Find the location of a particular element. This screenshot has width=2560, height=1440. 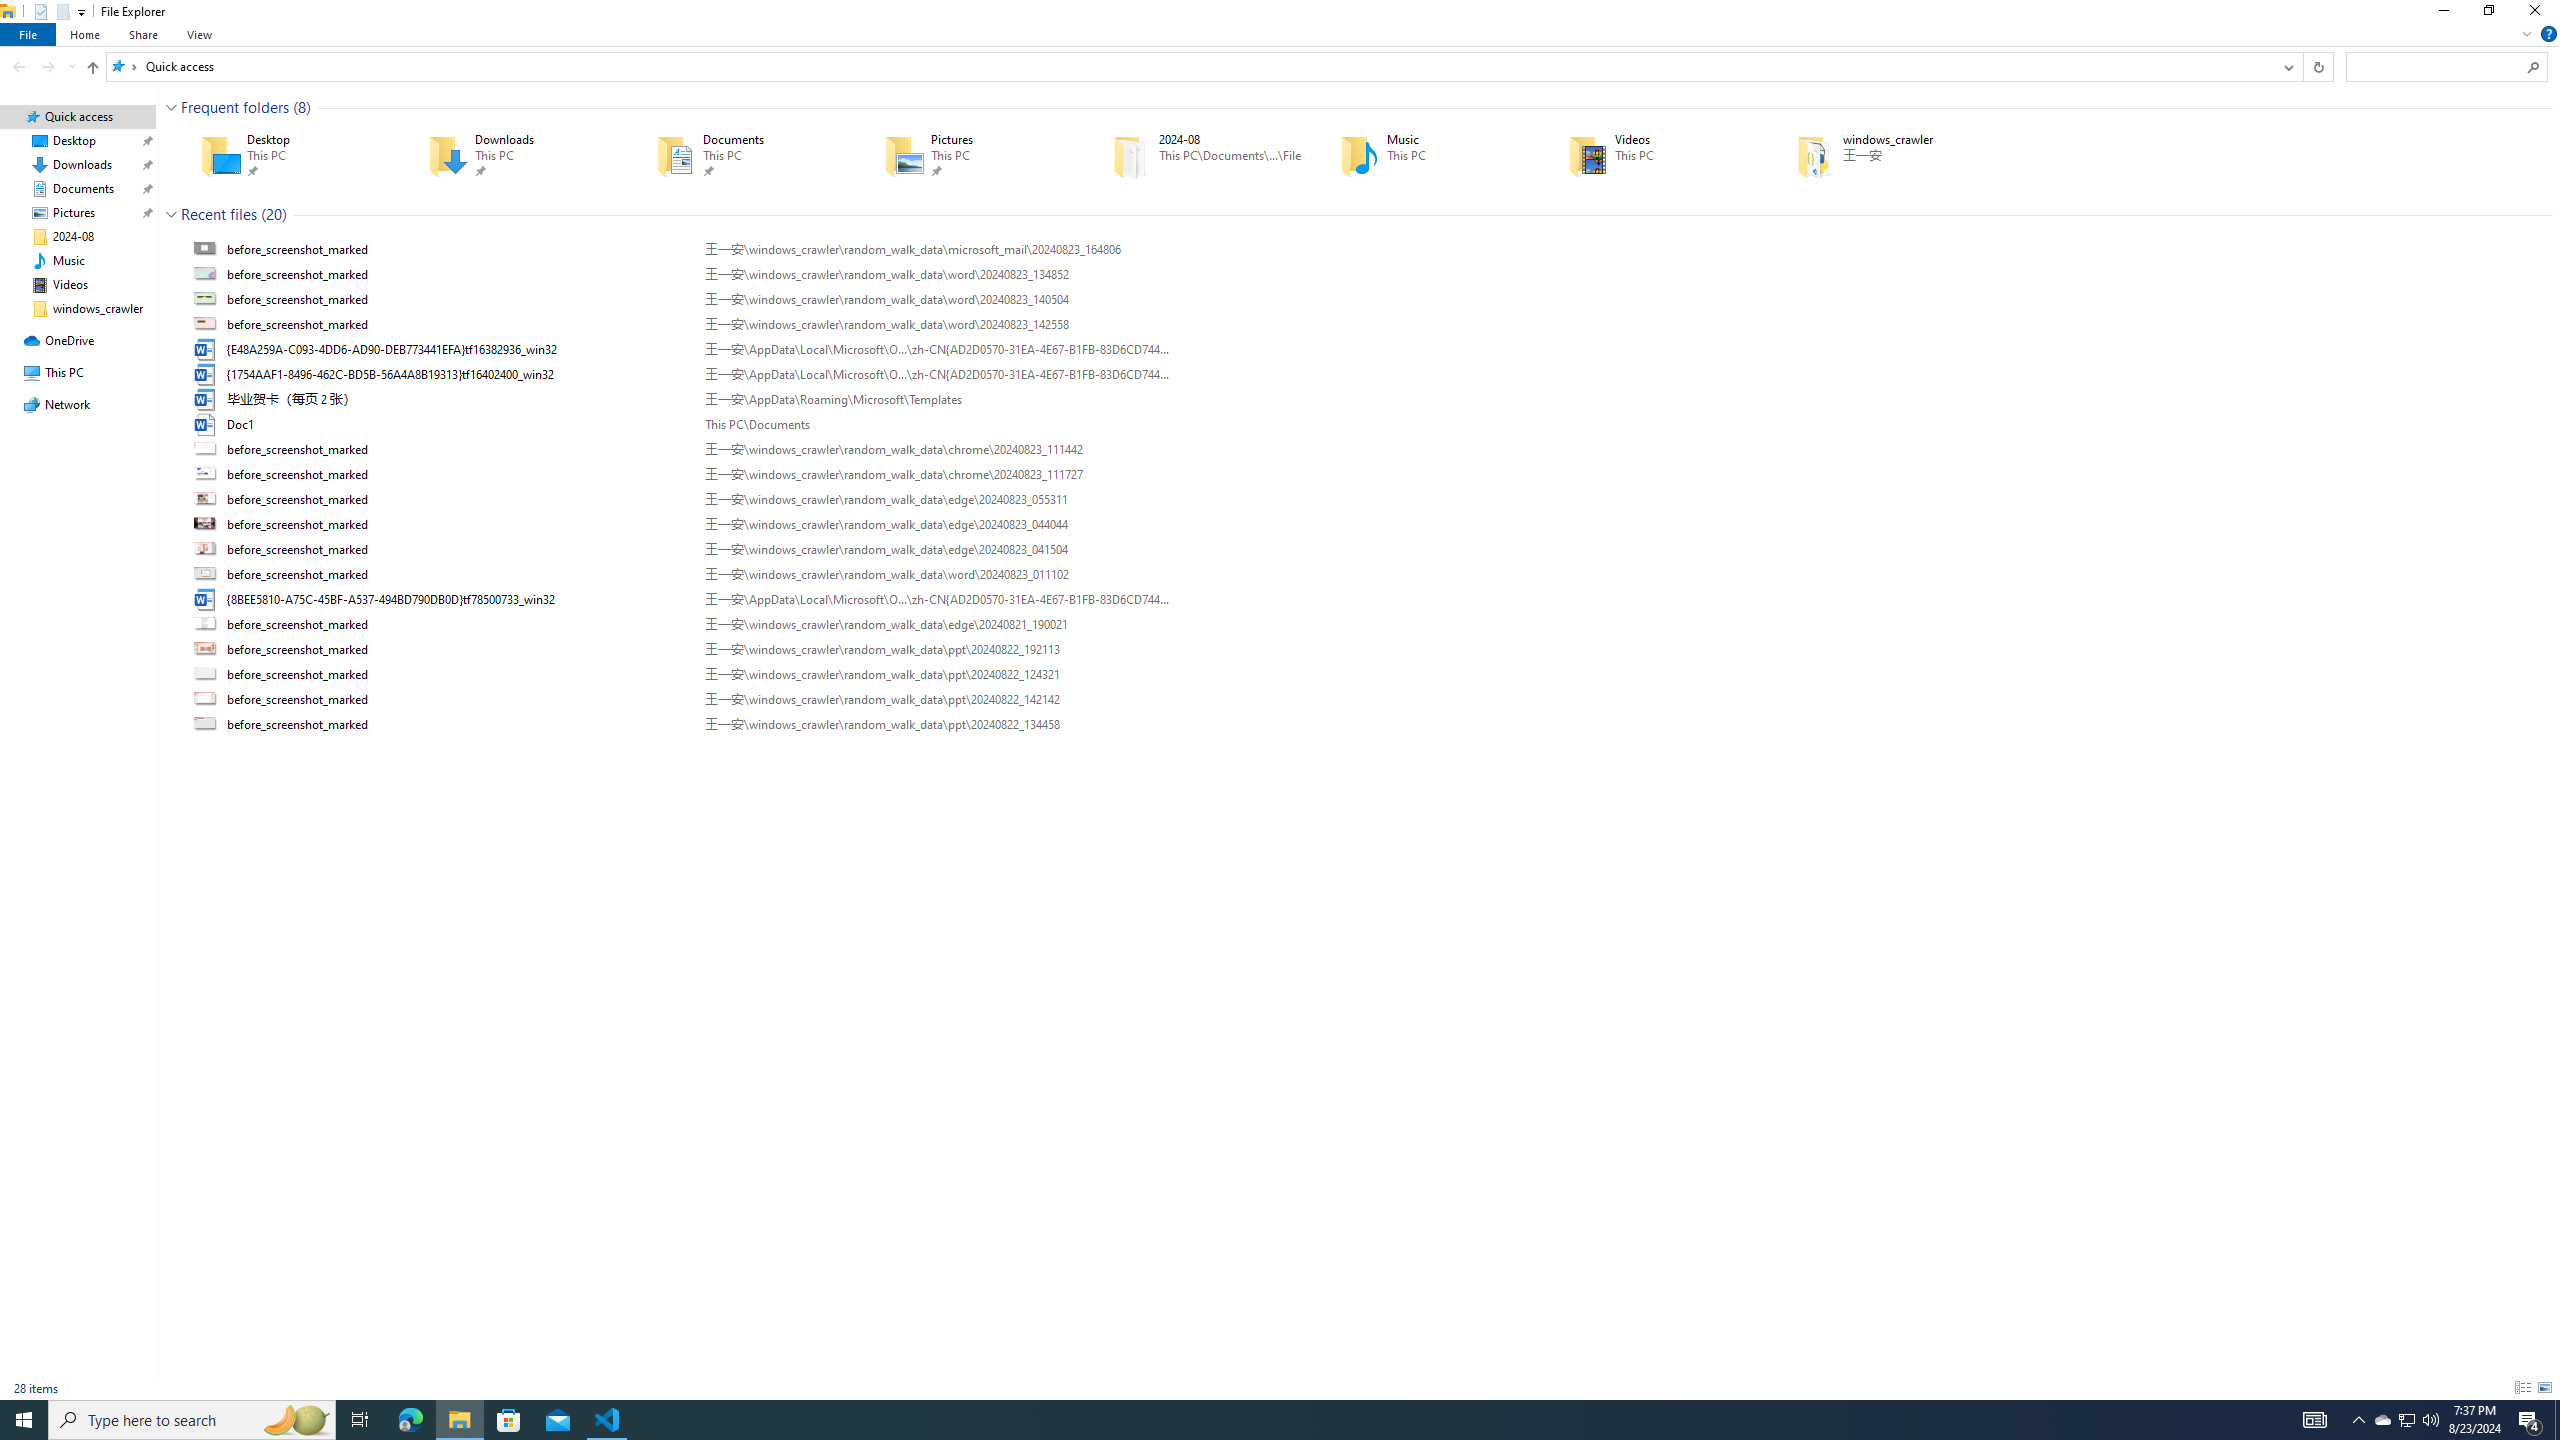

Downloads is located at coordinates (514, 155).